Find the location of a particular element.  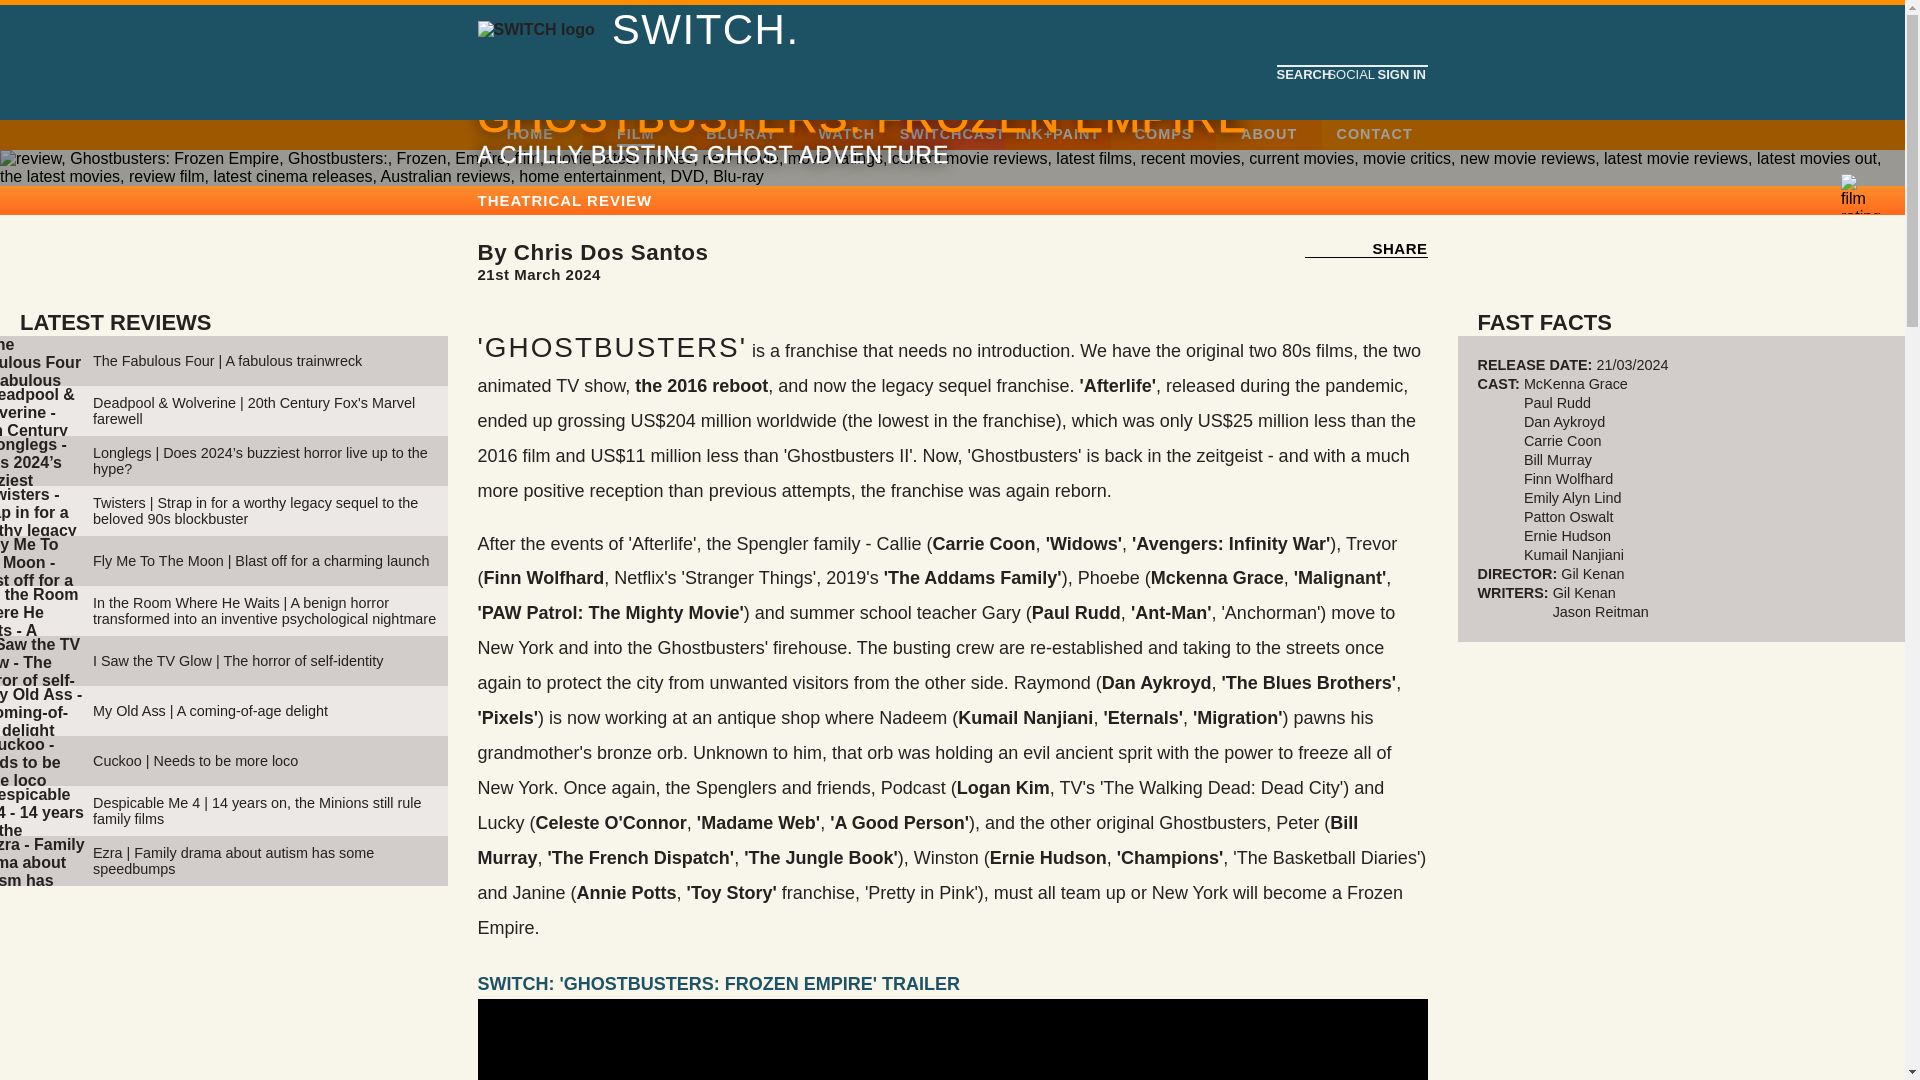

CONTACT is located at coordinates (1374, 134).